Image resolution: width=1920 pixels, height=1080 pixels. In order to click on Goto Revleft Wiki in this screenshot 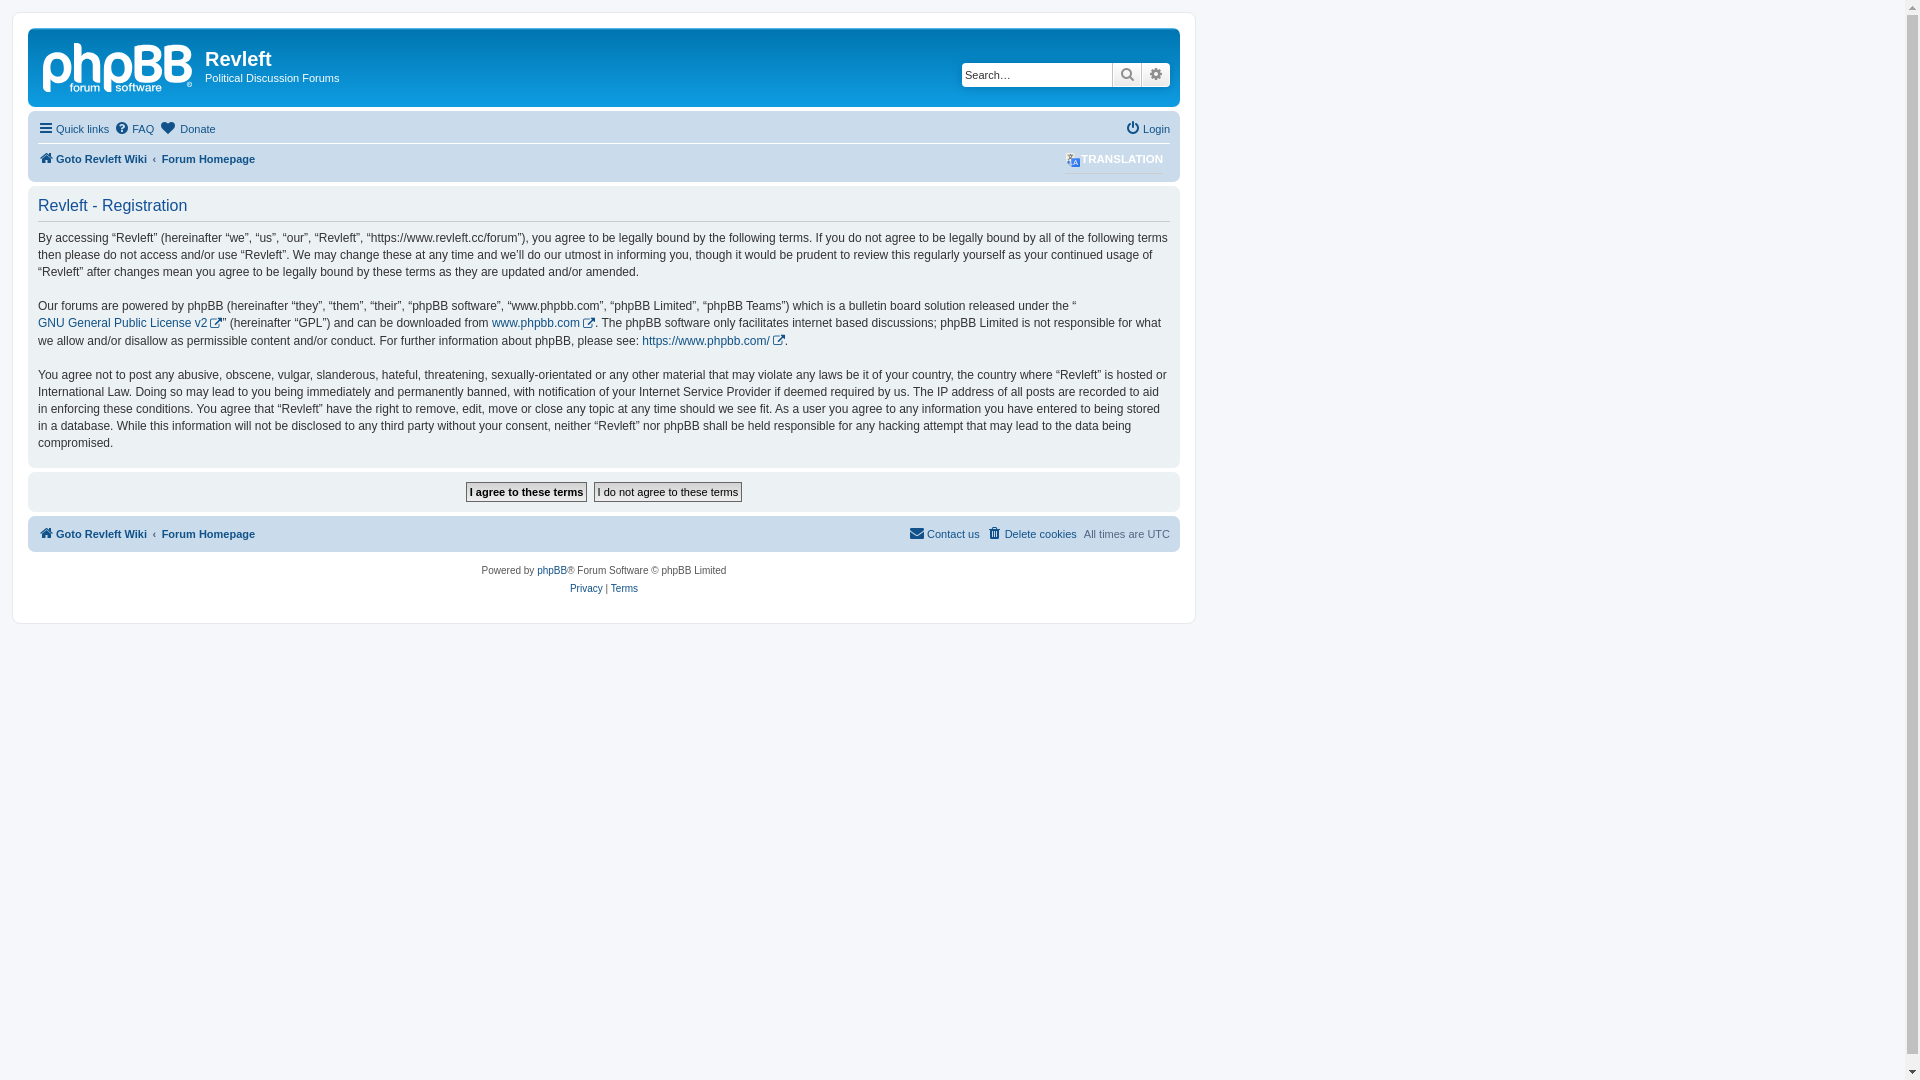, I will do `click(92, 534)`.